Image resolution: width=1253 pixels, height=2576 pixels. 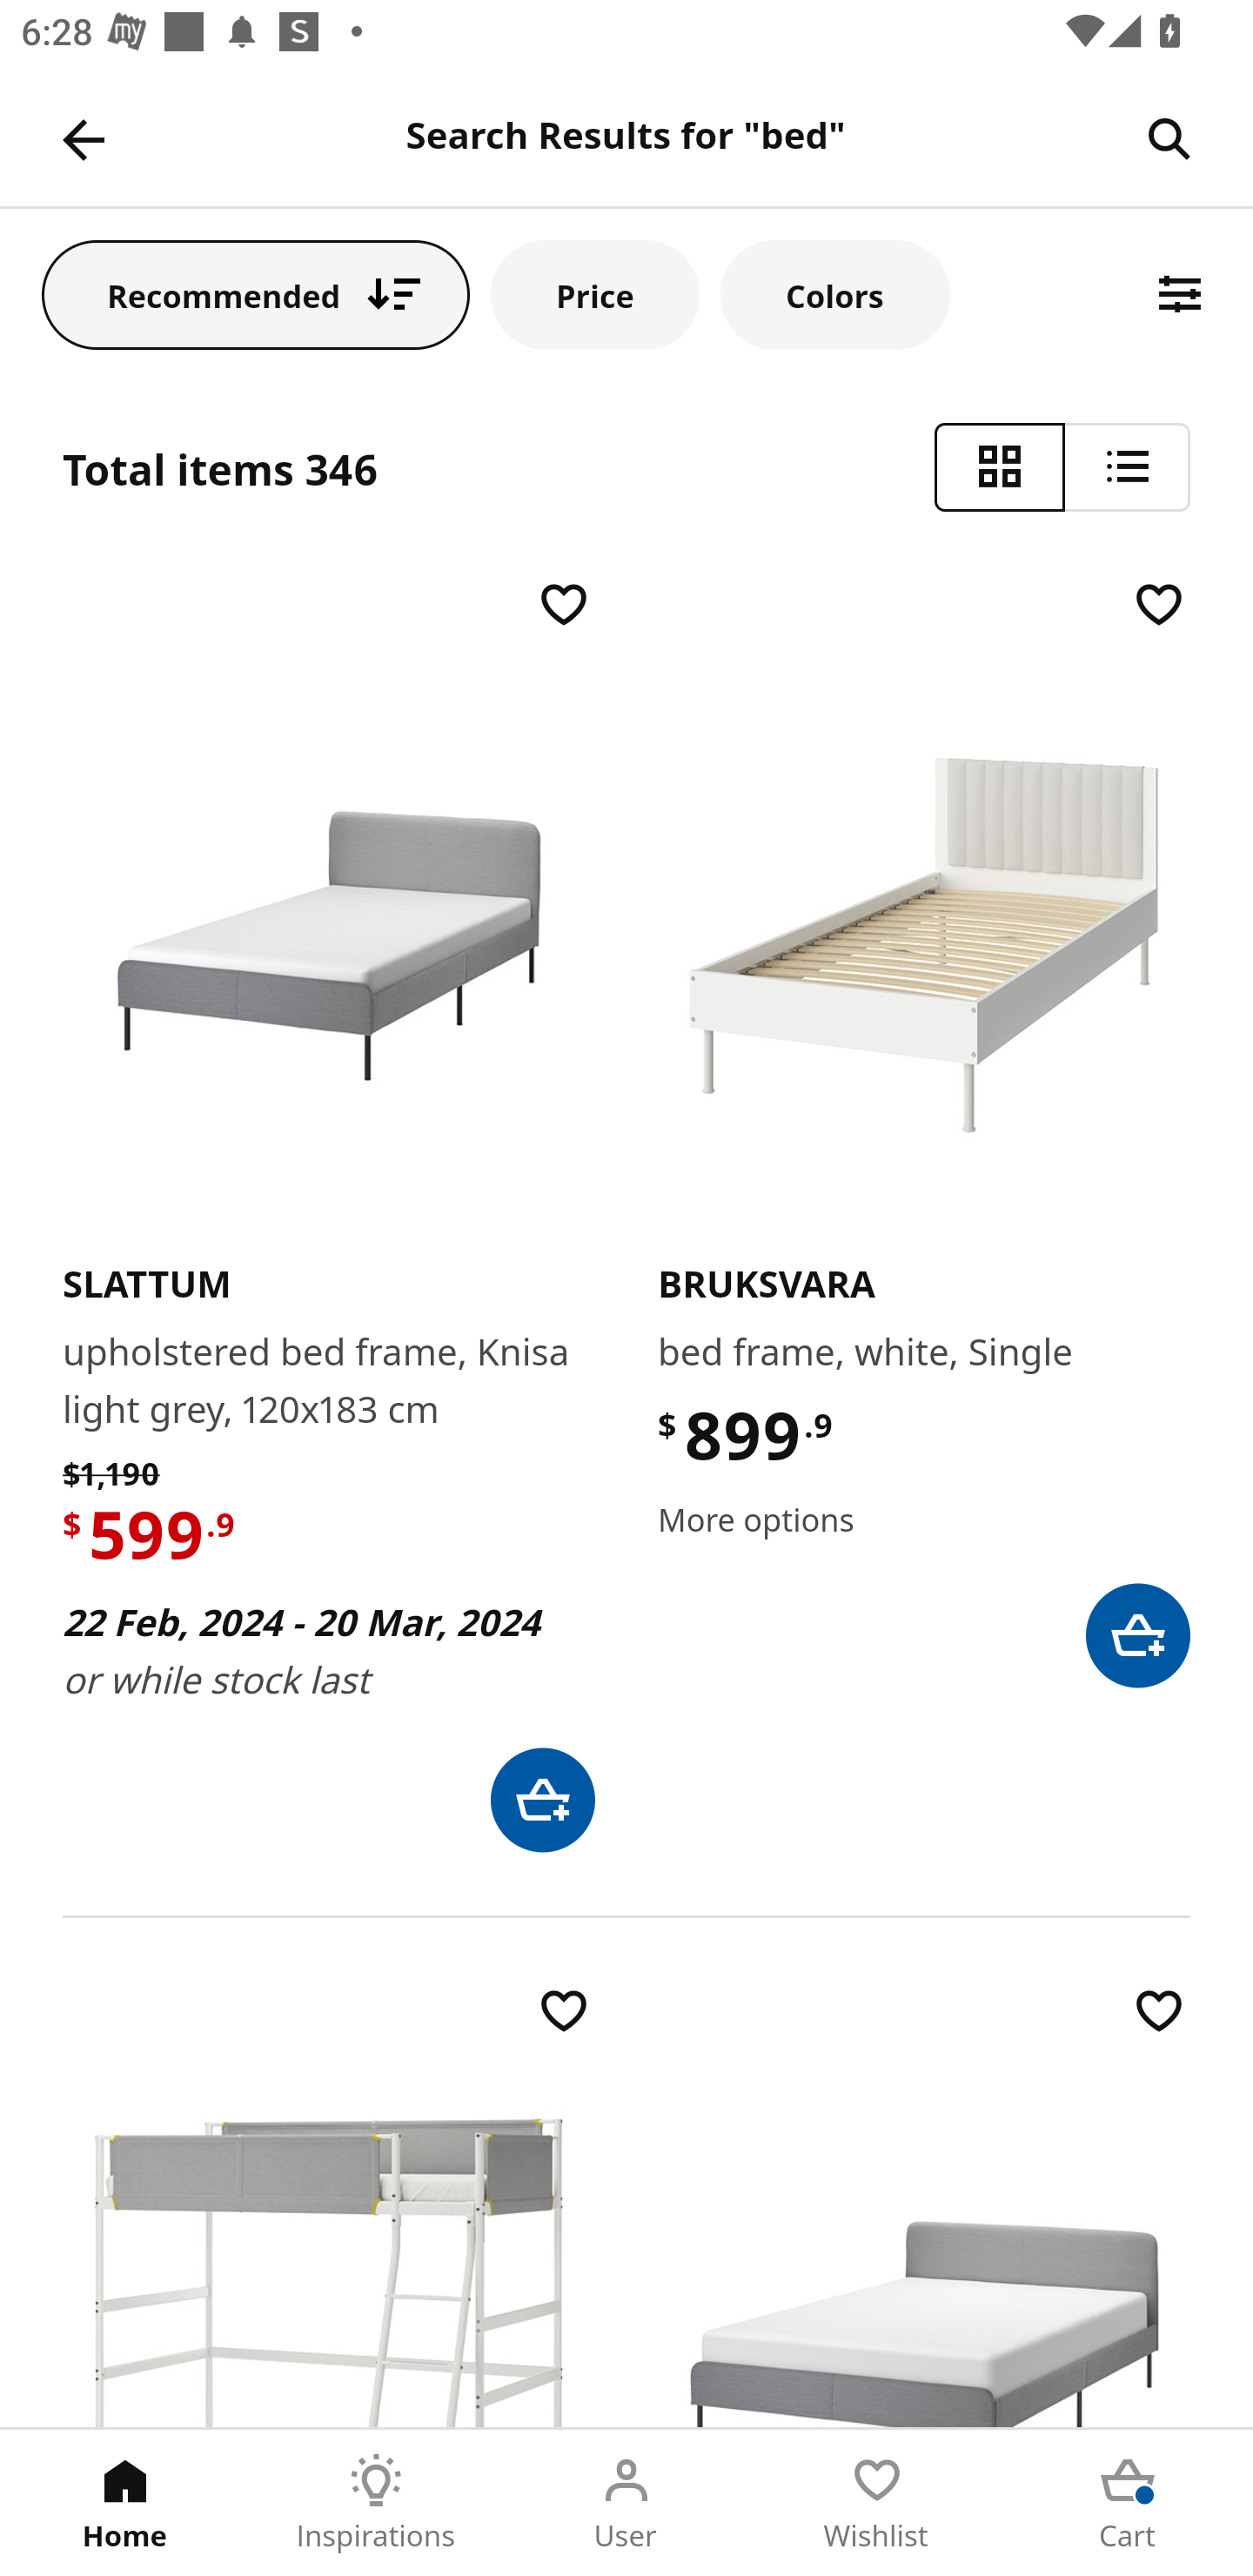 What do you see at coordinates (1128, 2503) in the screenshot?
I see `Cart
Tab 5 of 5` at bounding box center [1128, 2503].